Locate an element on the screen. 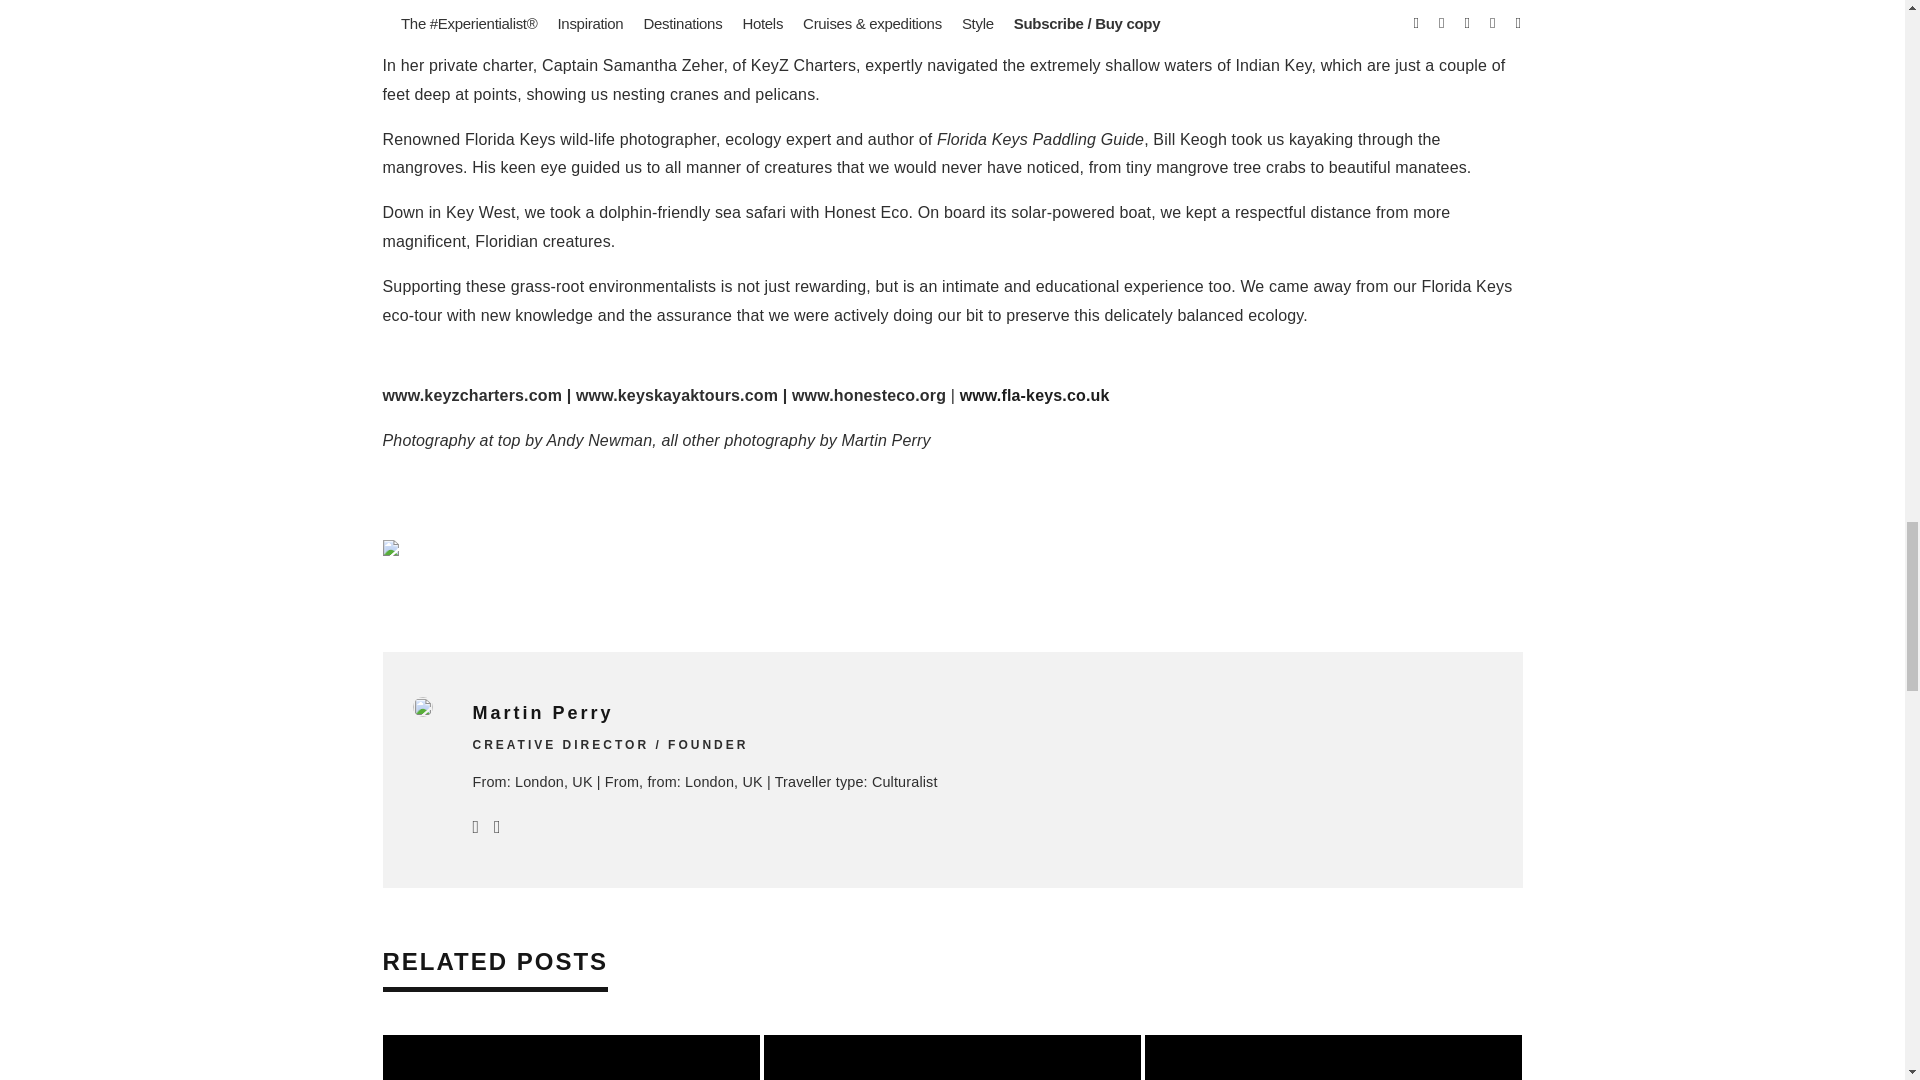 The width and height of the screenshot is (1920, 1080). www.fla-keys.co.uk is located at coordinates (1034, 394).